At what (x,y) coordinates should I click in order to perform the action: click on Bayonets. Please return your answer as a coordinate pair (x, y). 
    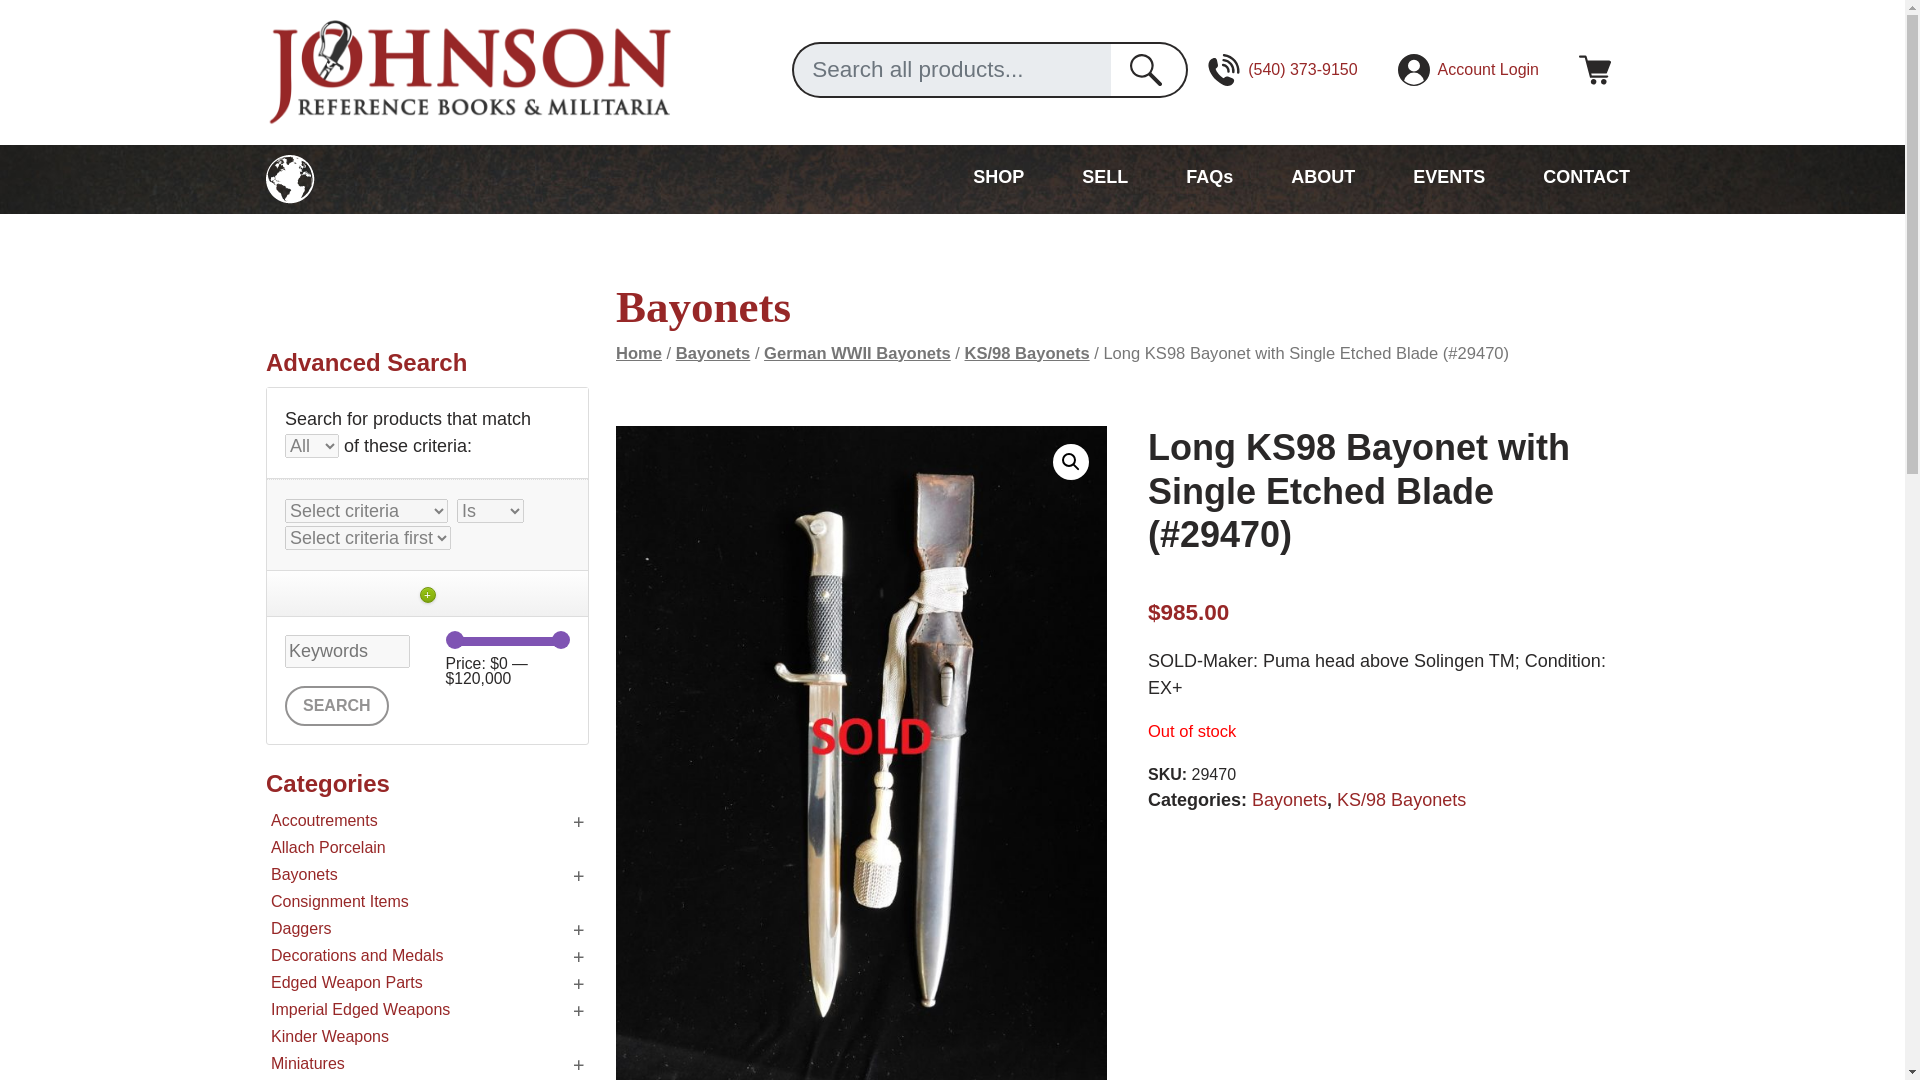
    Looking at the image, I should click on (712, 353).